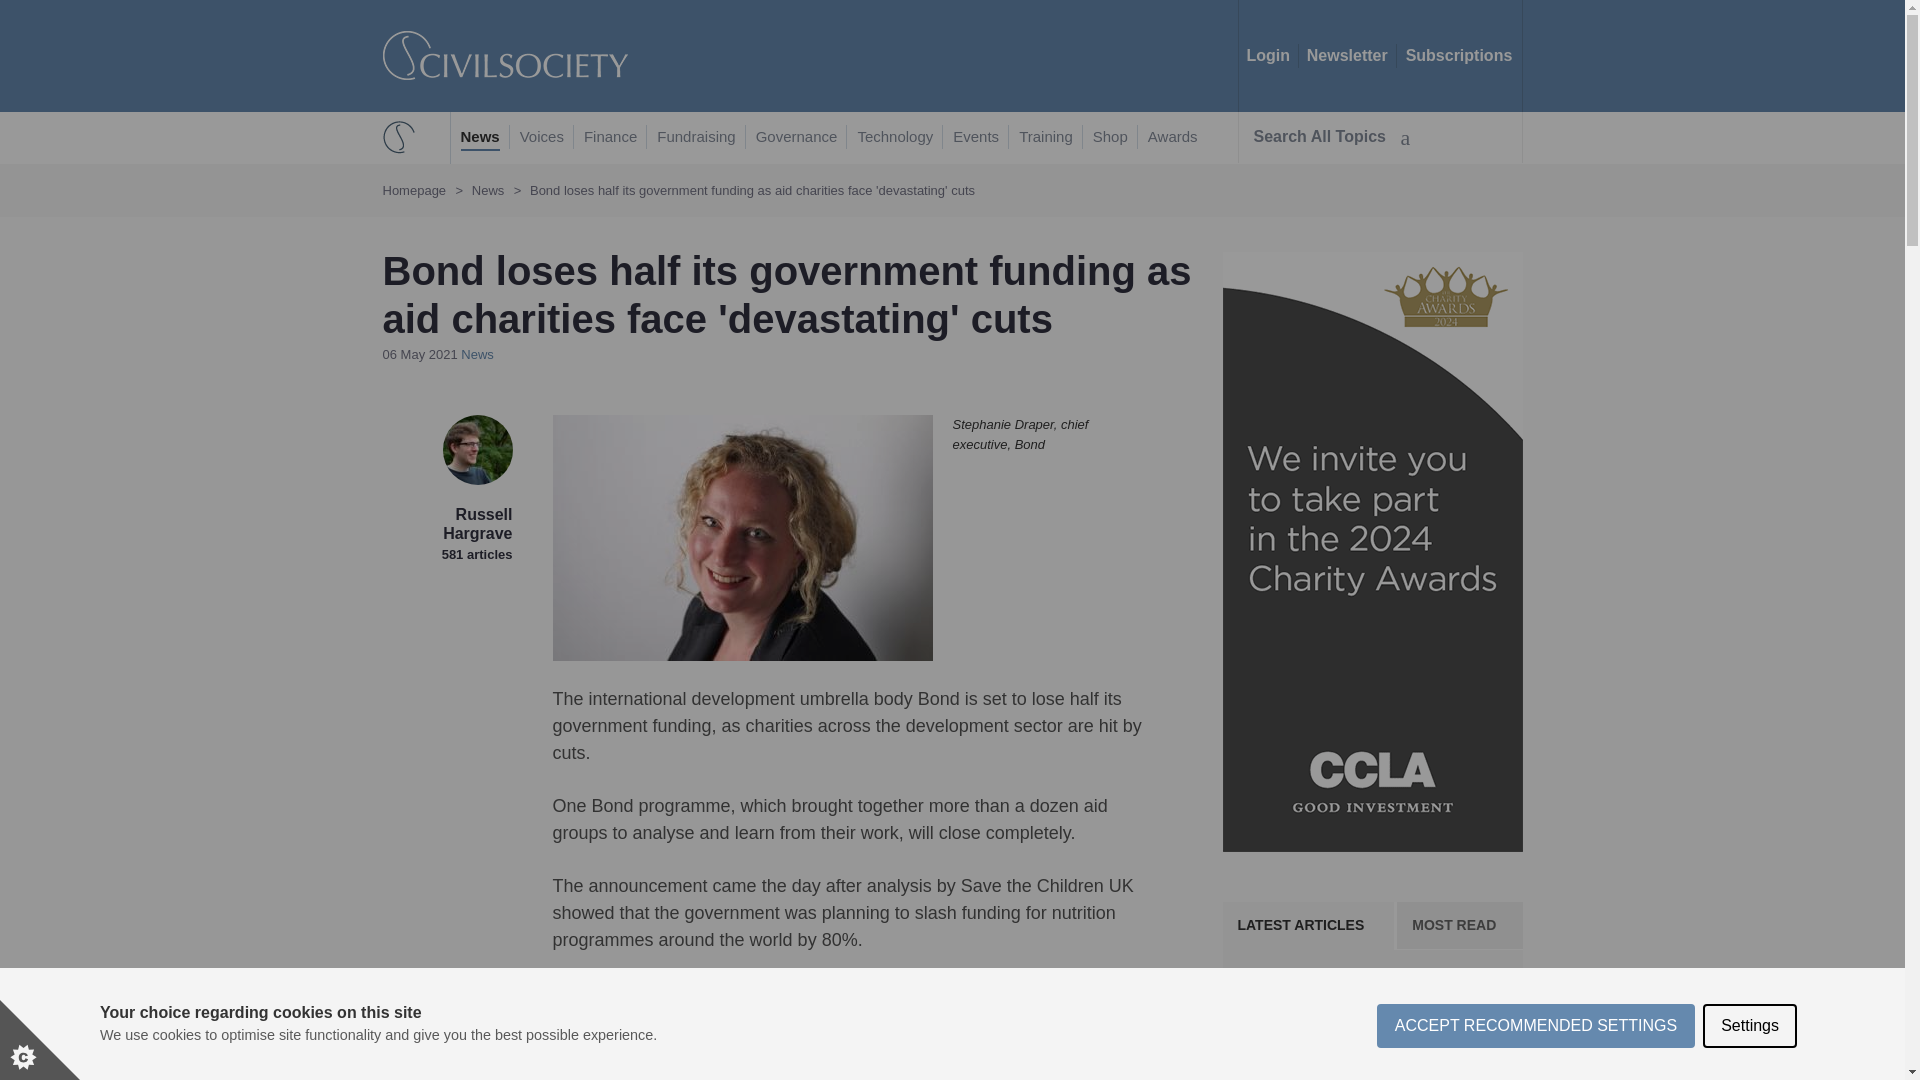  I want to click on Finance, so click(610, 138).